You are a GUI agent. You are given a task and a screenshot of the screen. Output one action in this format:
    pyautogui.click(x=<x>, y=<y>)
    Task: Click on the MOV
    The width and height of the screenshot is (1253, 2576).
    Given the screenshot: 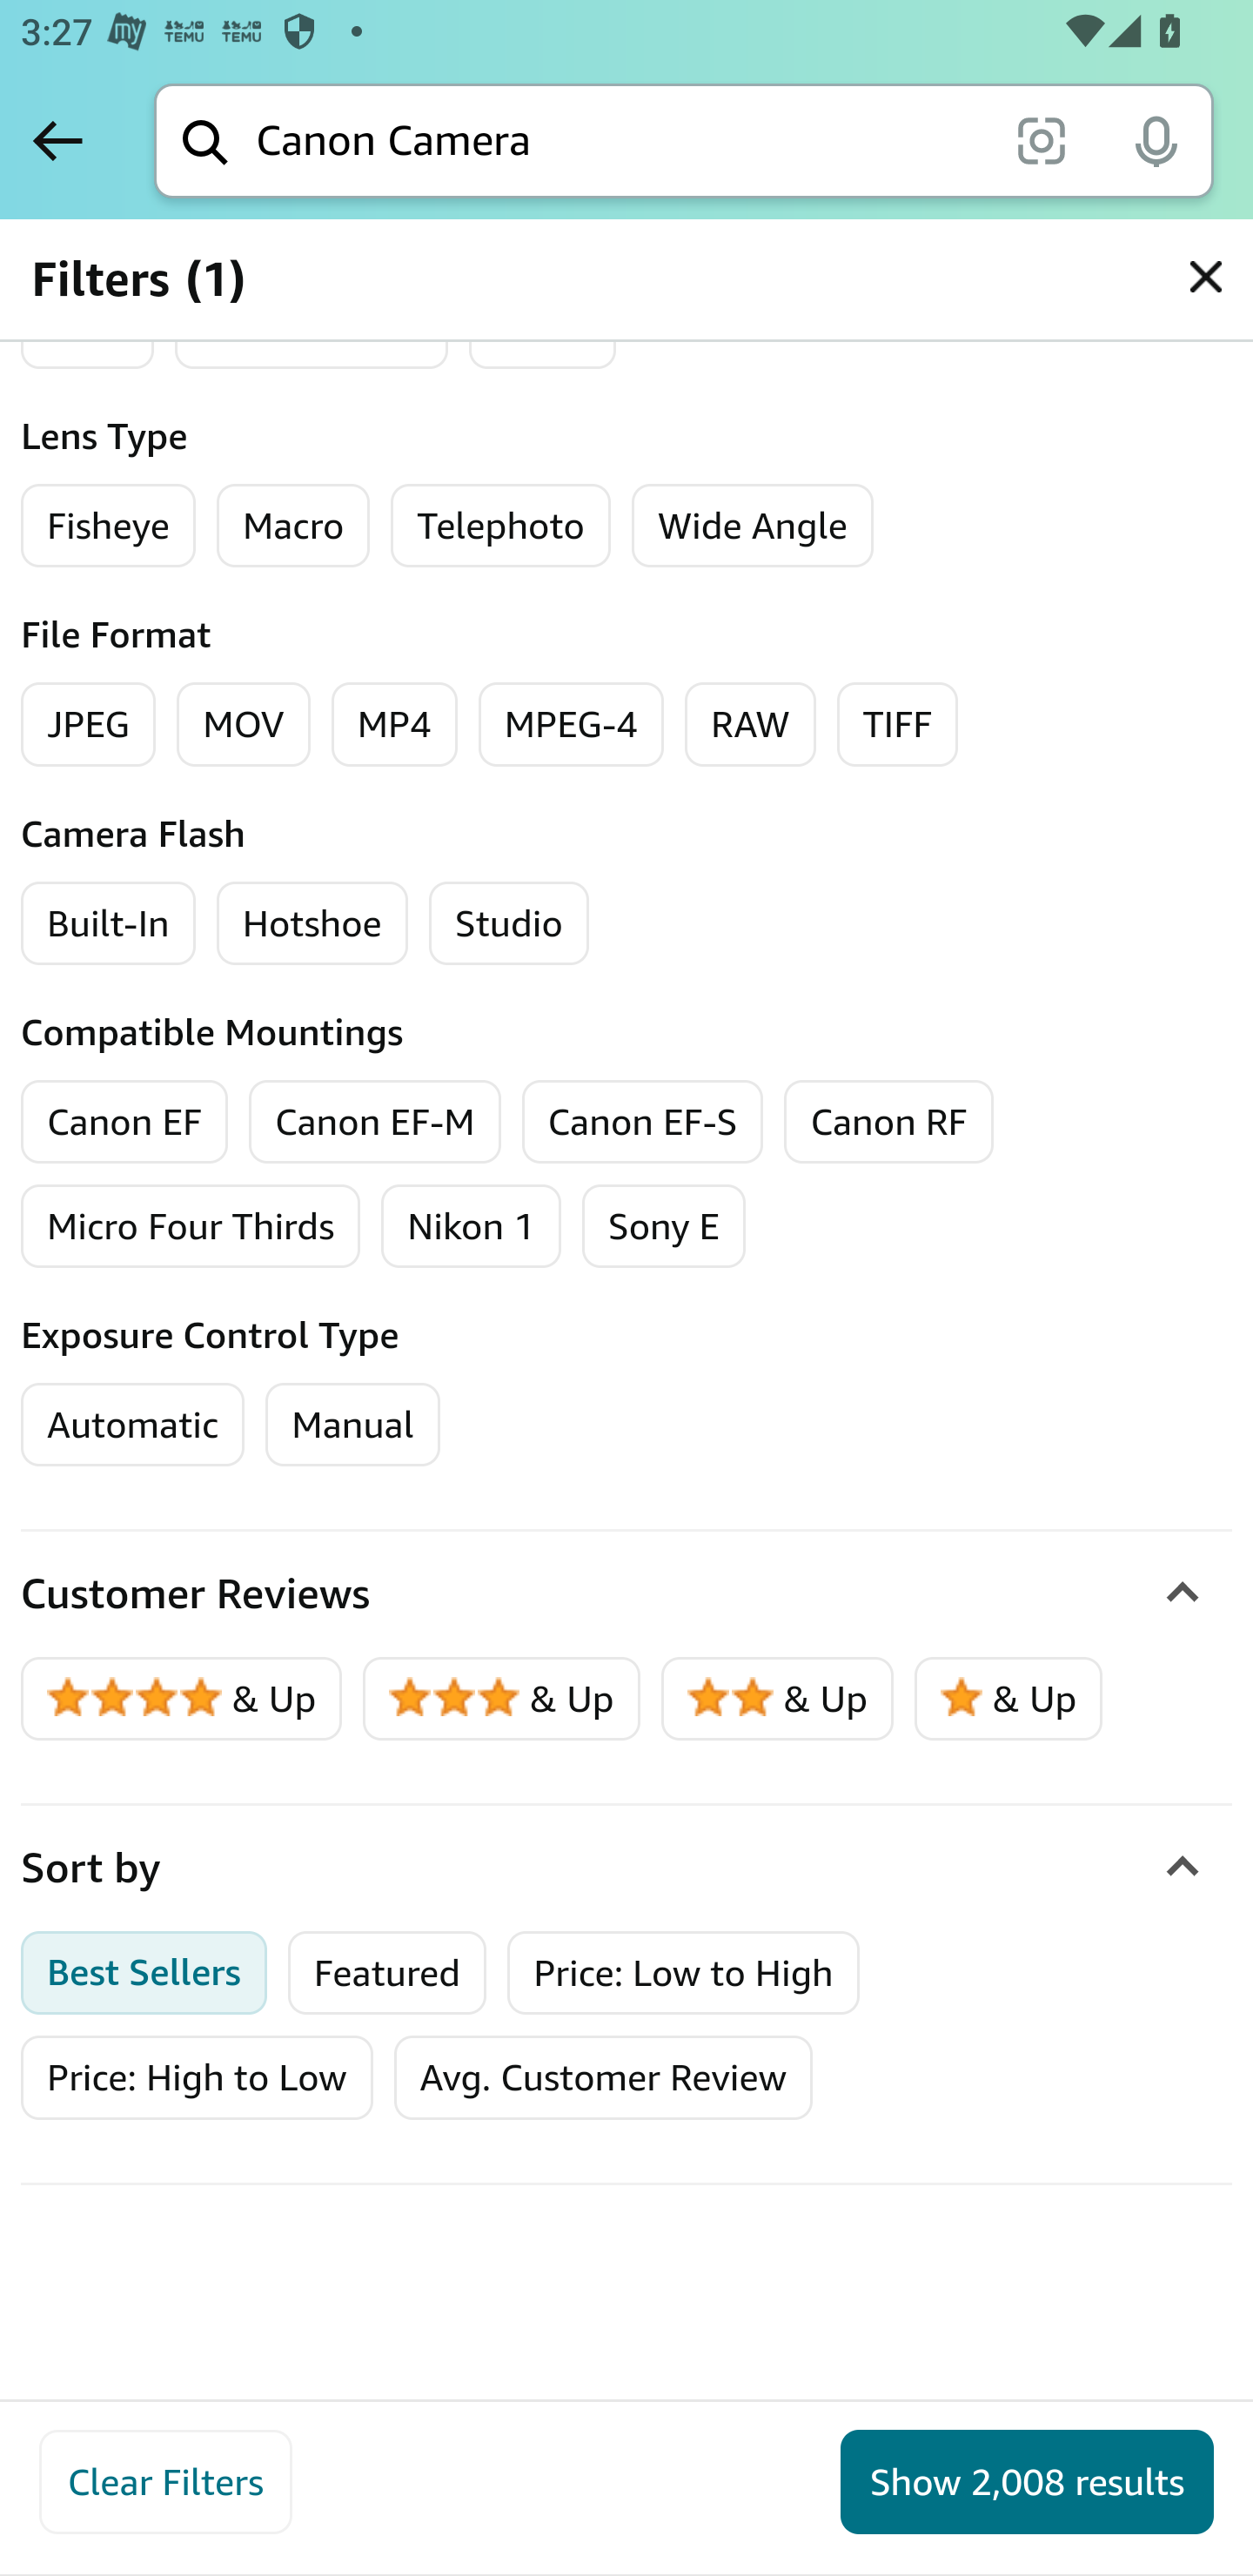 What is the action you would take?
    pyautogui.click(x=243, y=725)
    